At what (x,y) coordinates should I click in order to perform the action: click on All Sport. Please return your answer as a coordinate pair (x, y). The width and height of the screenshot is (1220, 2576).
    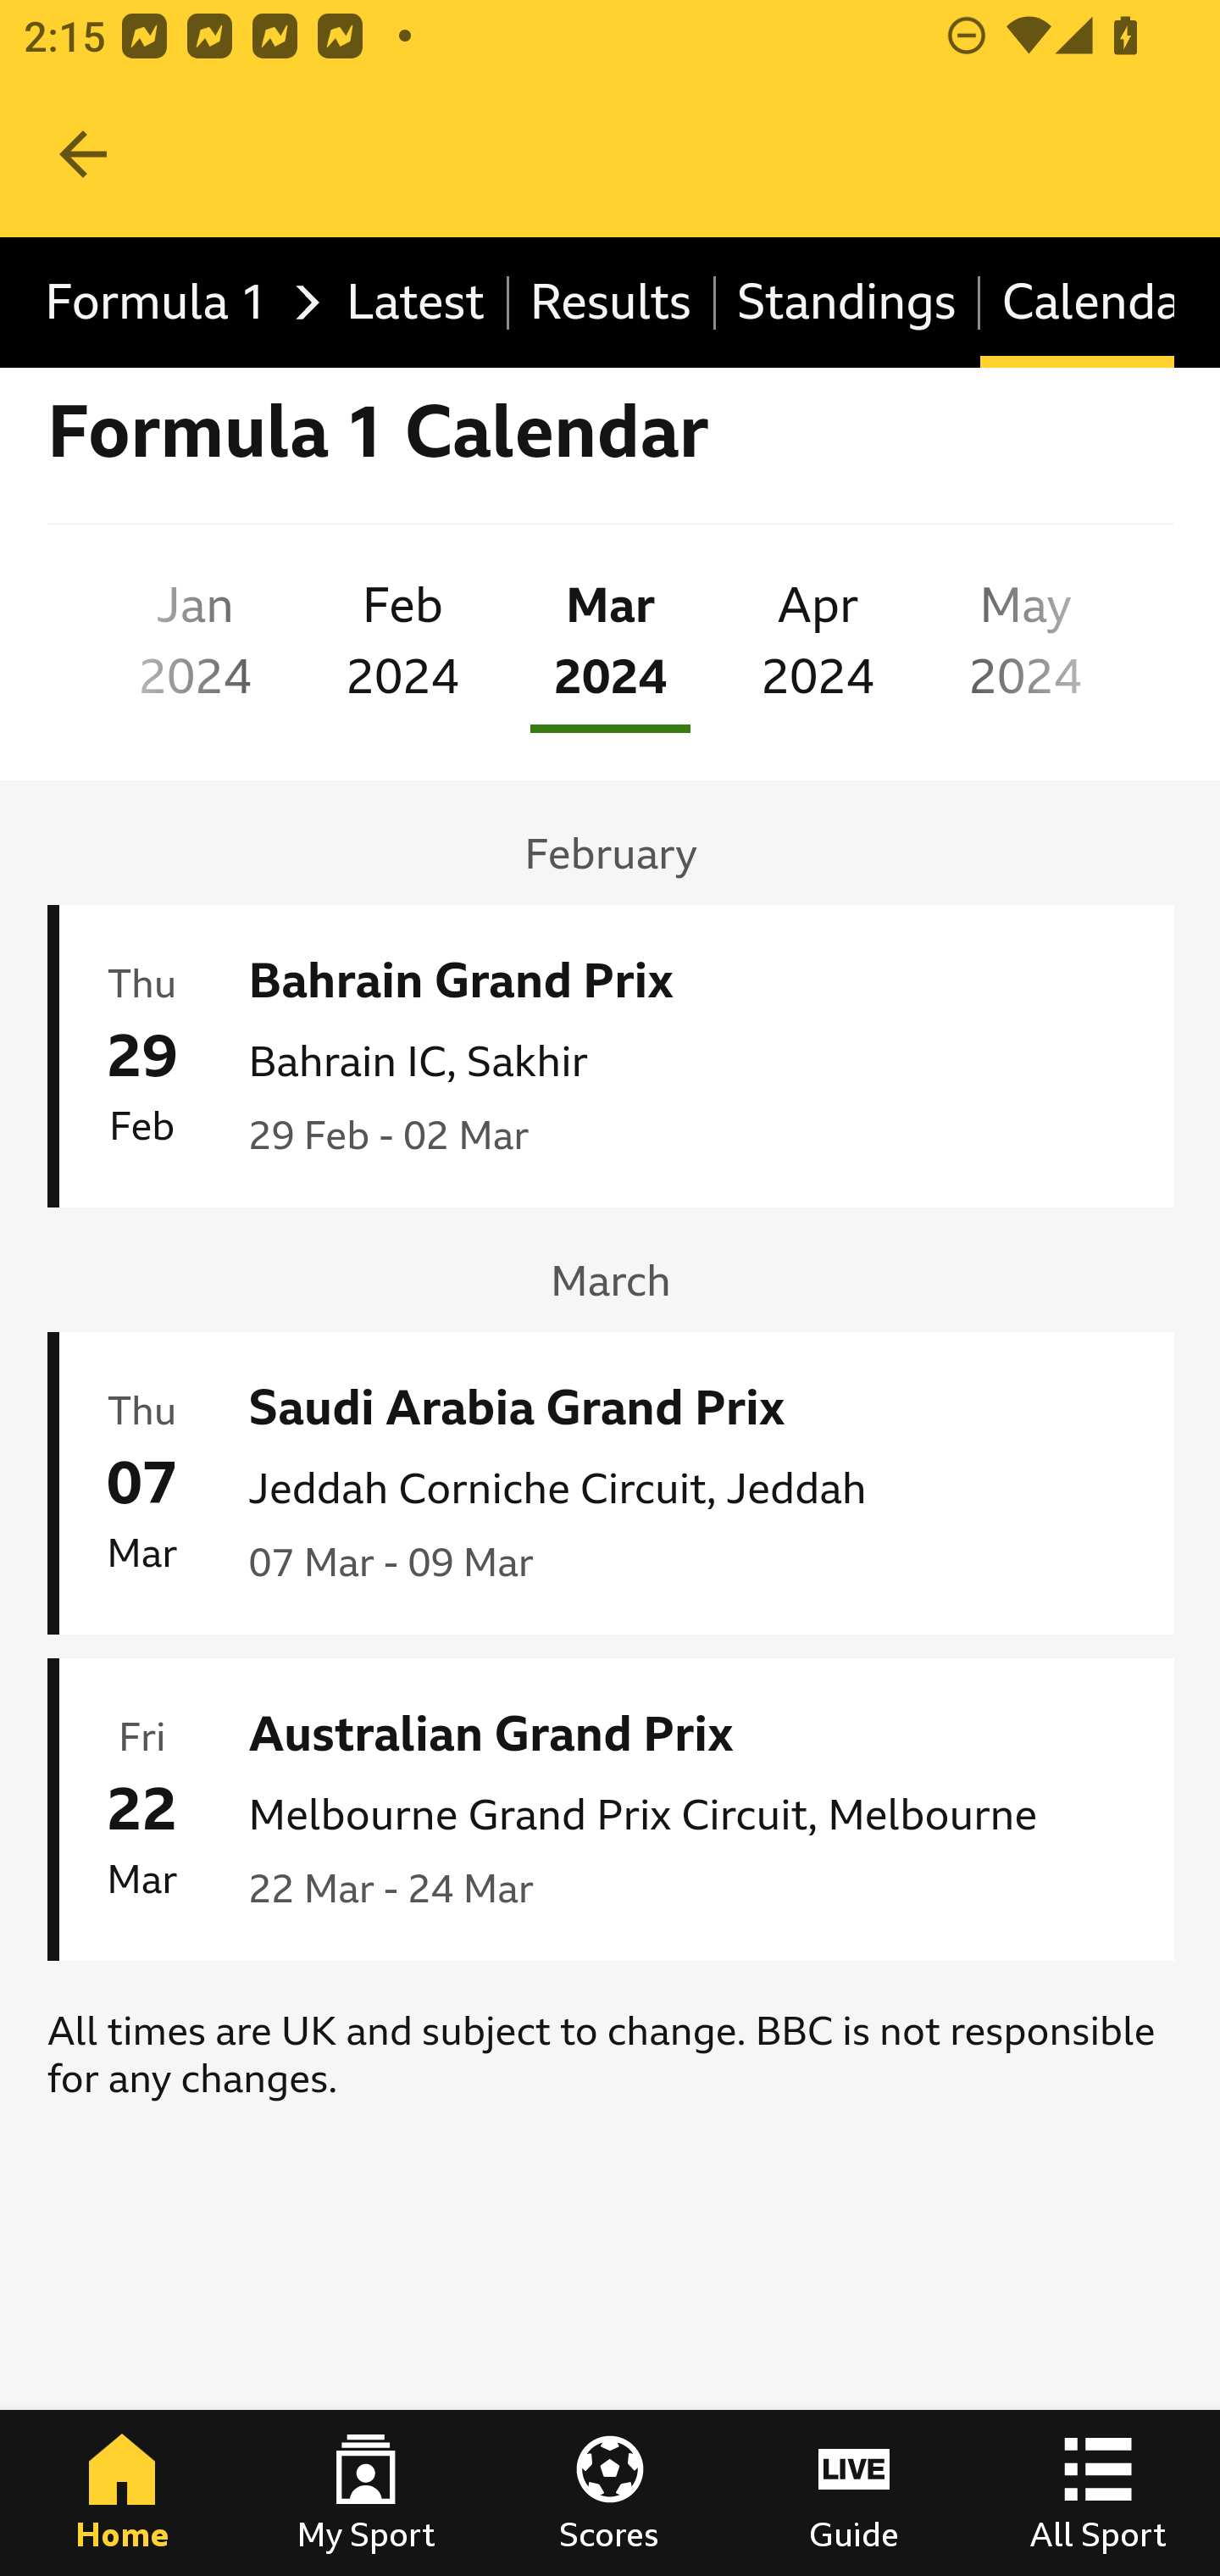
    Looking at the image, I should click on (1098, 2493).